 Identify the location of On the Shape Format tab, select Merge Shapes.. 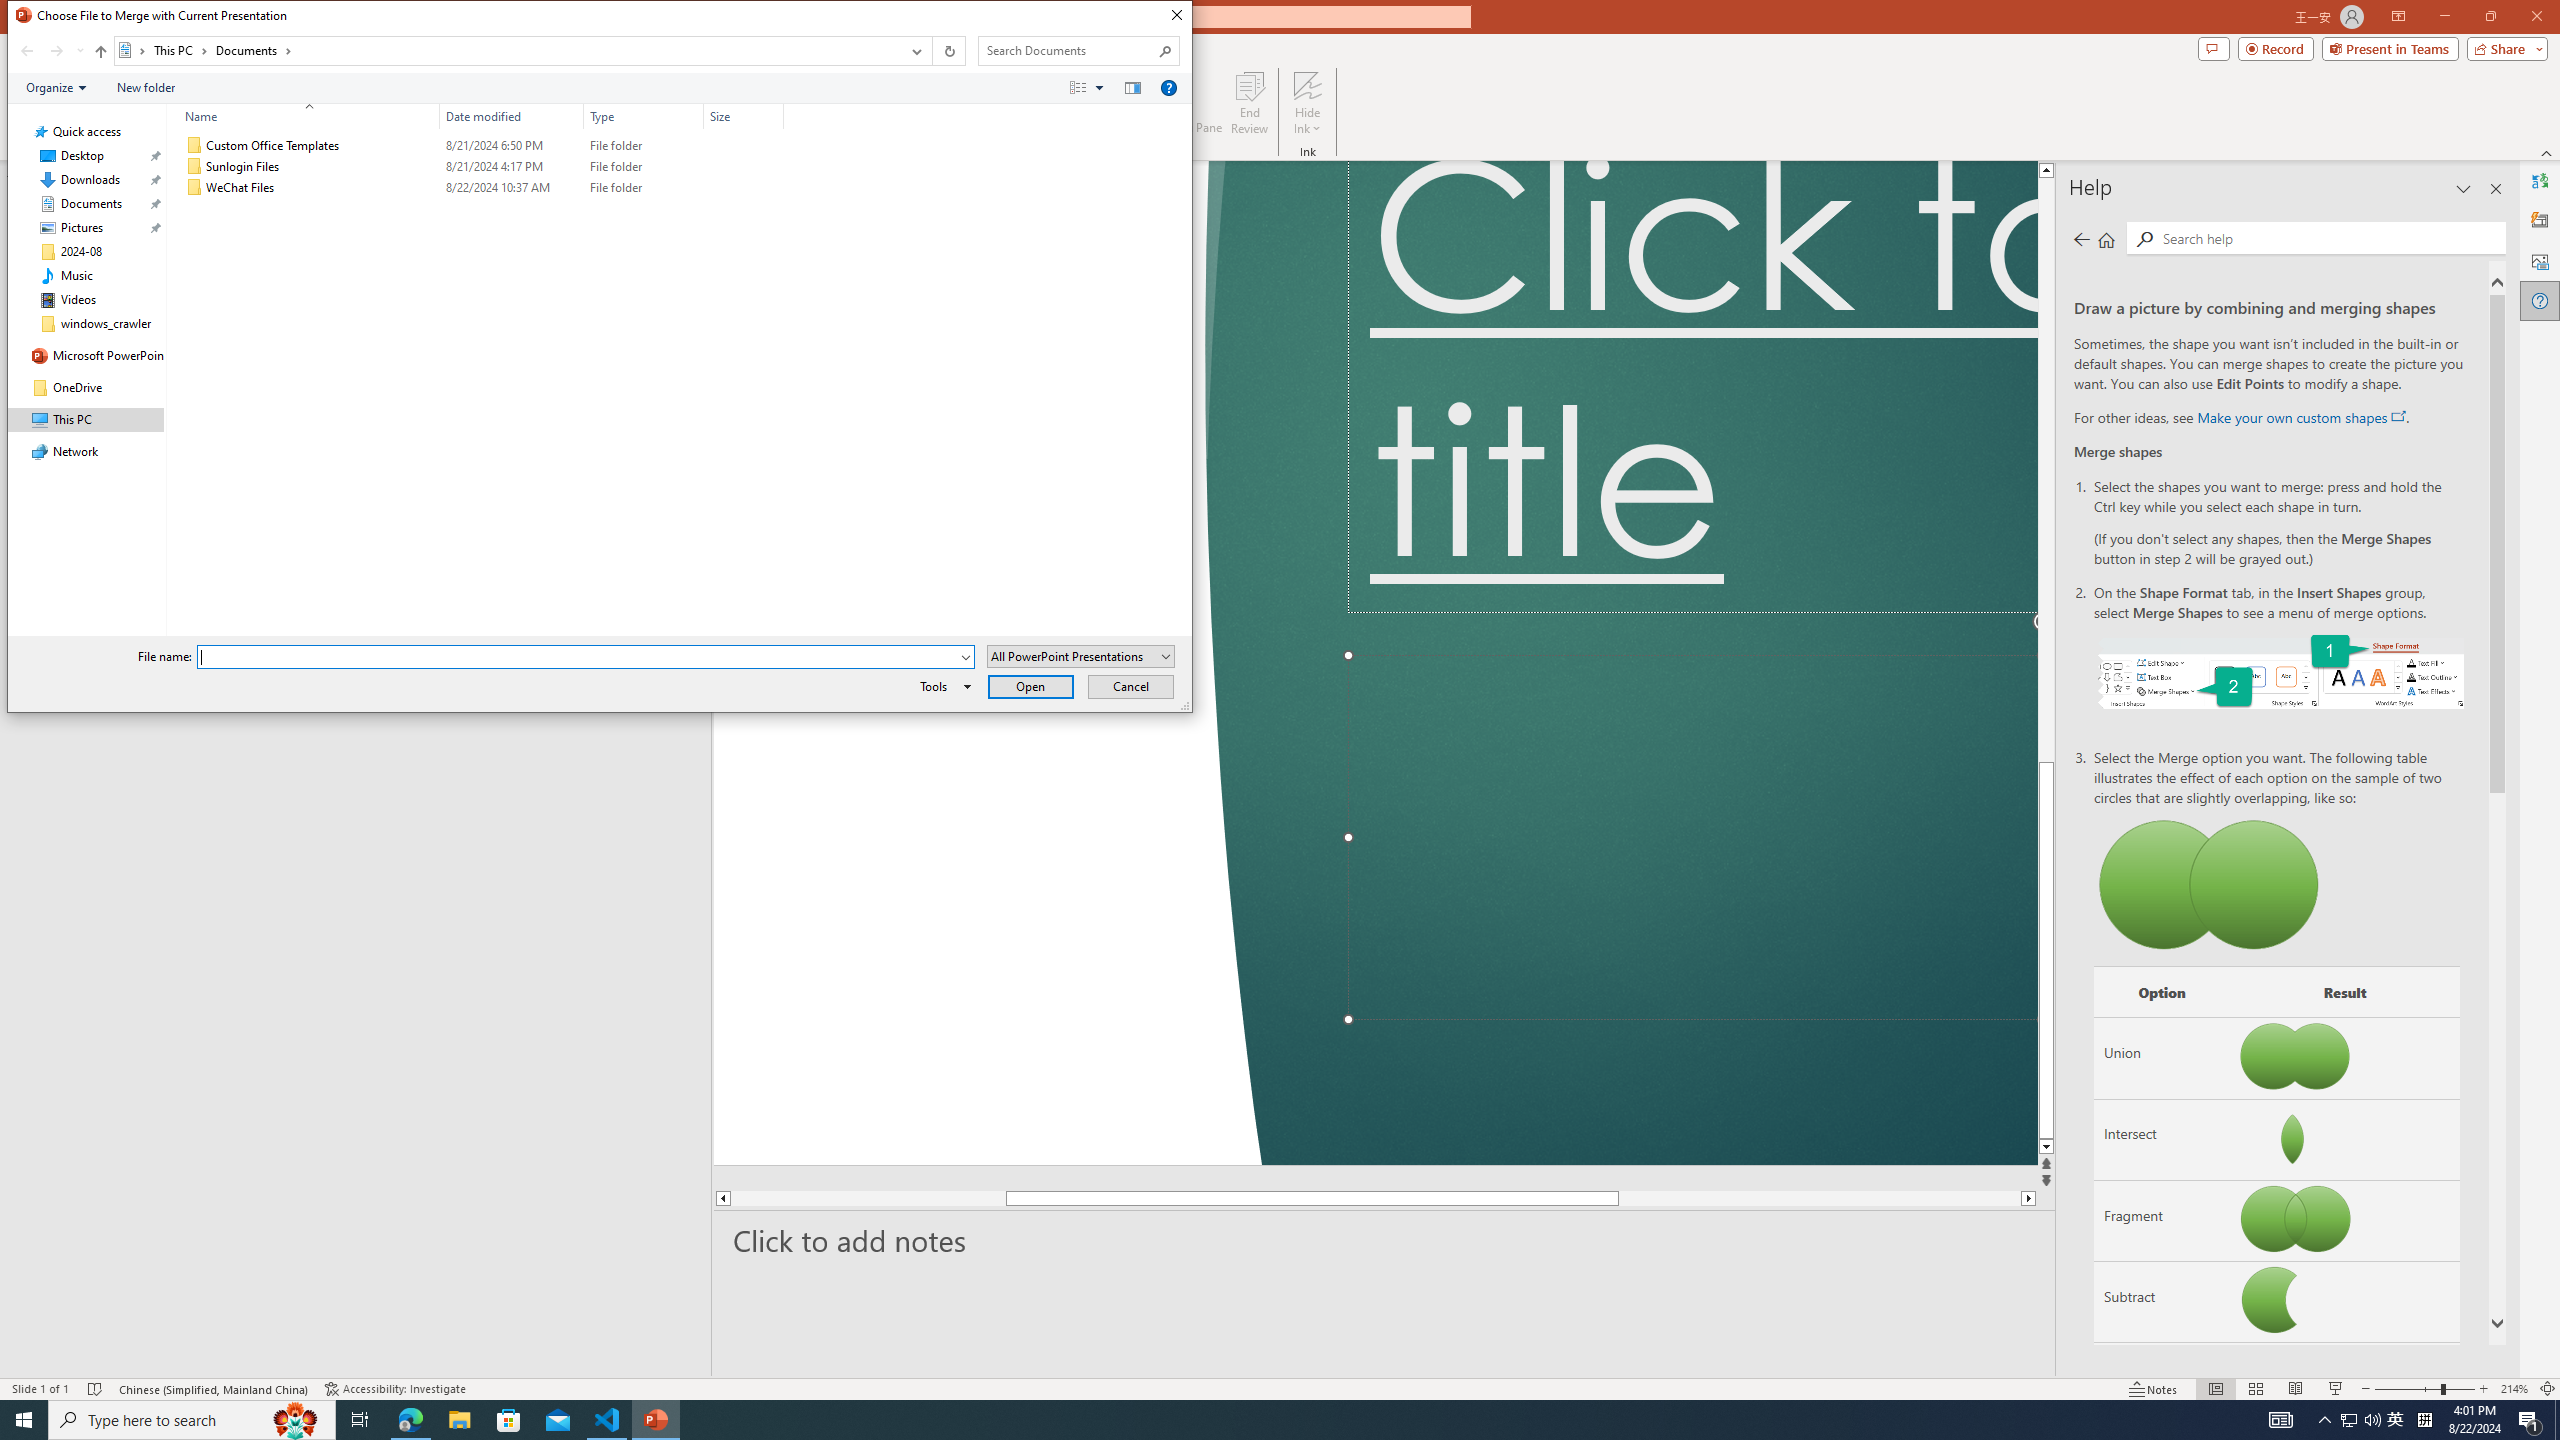
(2280, 670).